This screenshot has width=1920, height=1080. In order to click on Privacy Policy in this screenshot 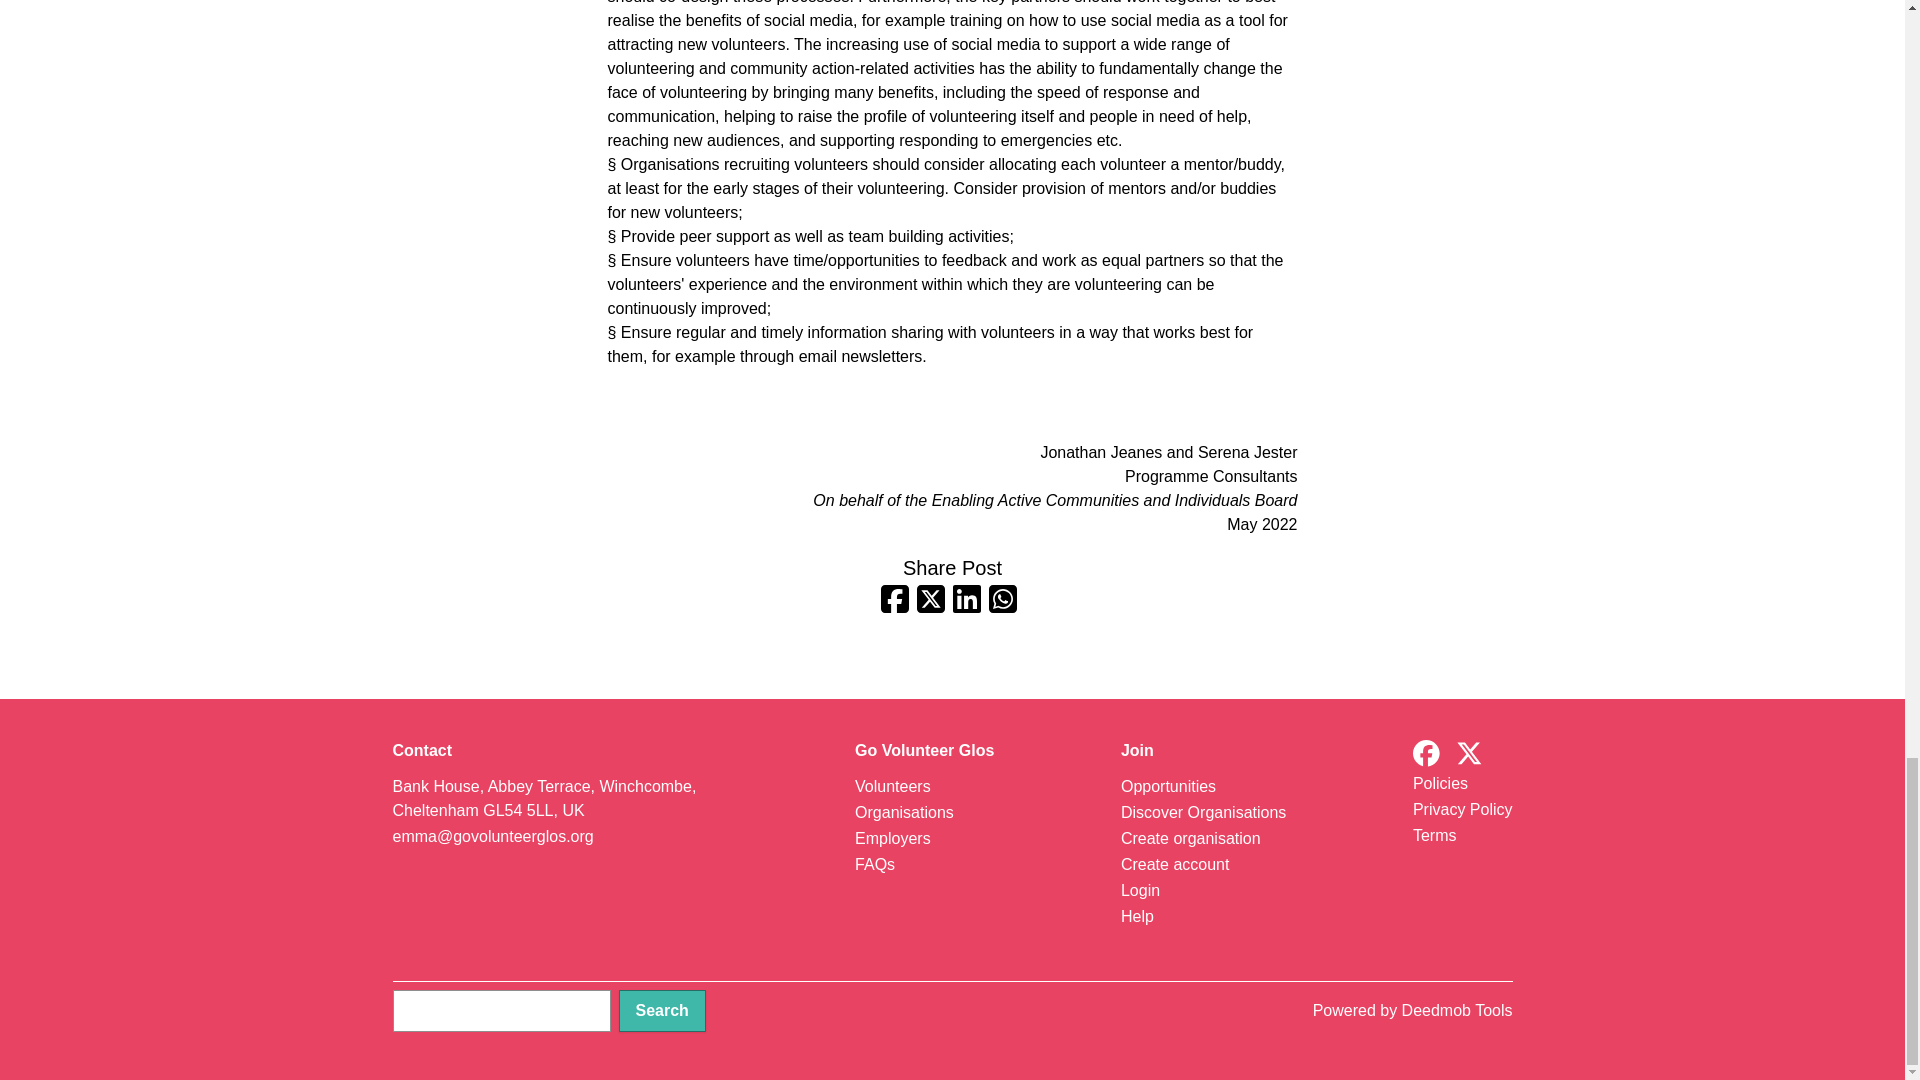, I will do `click(1462, 809)`.